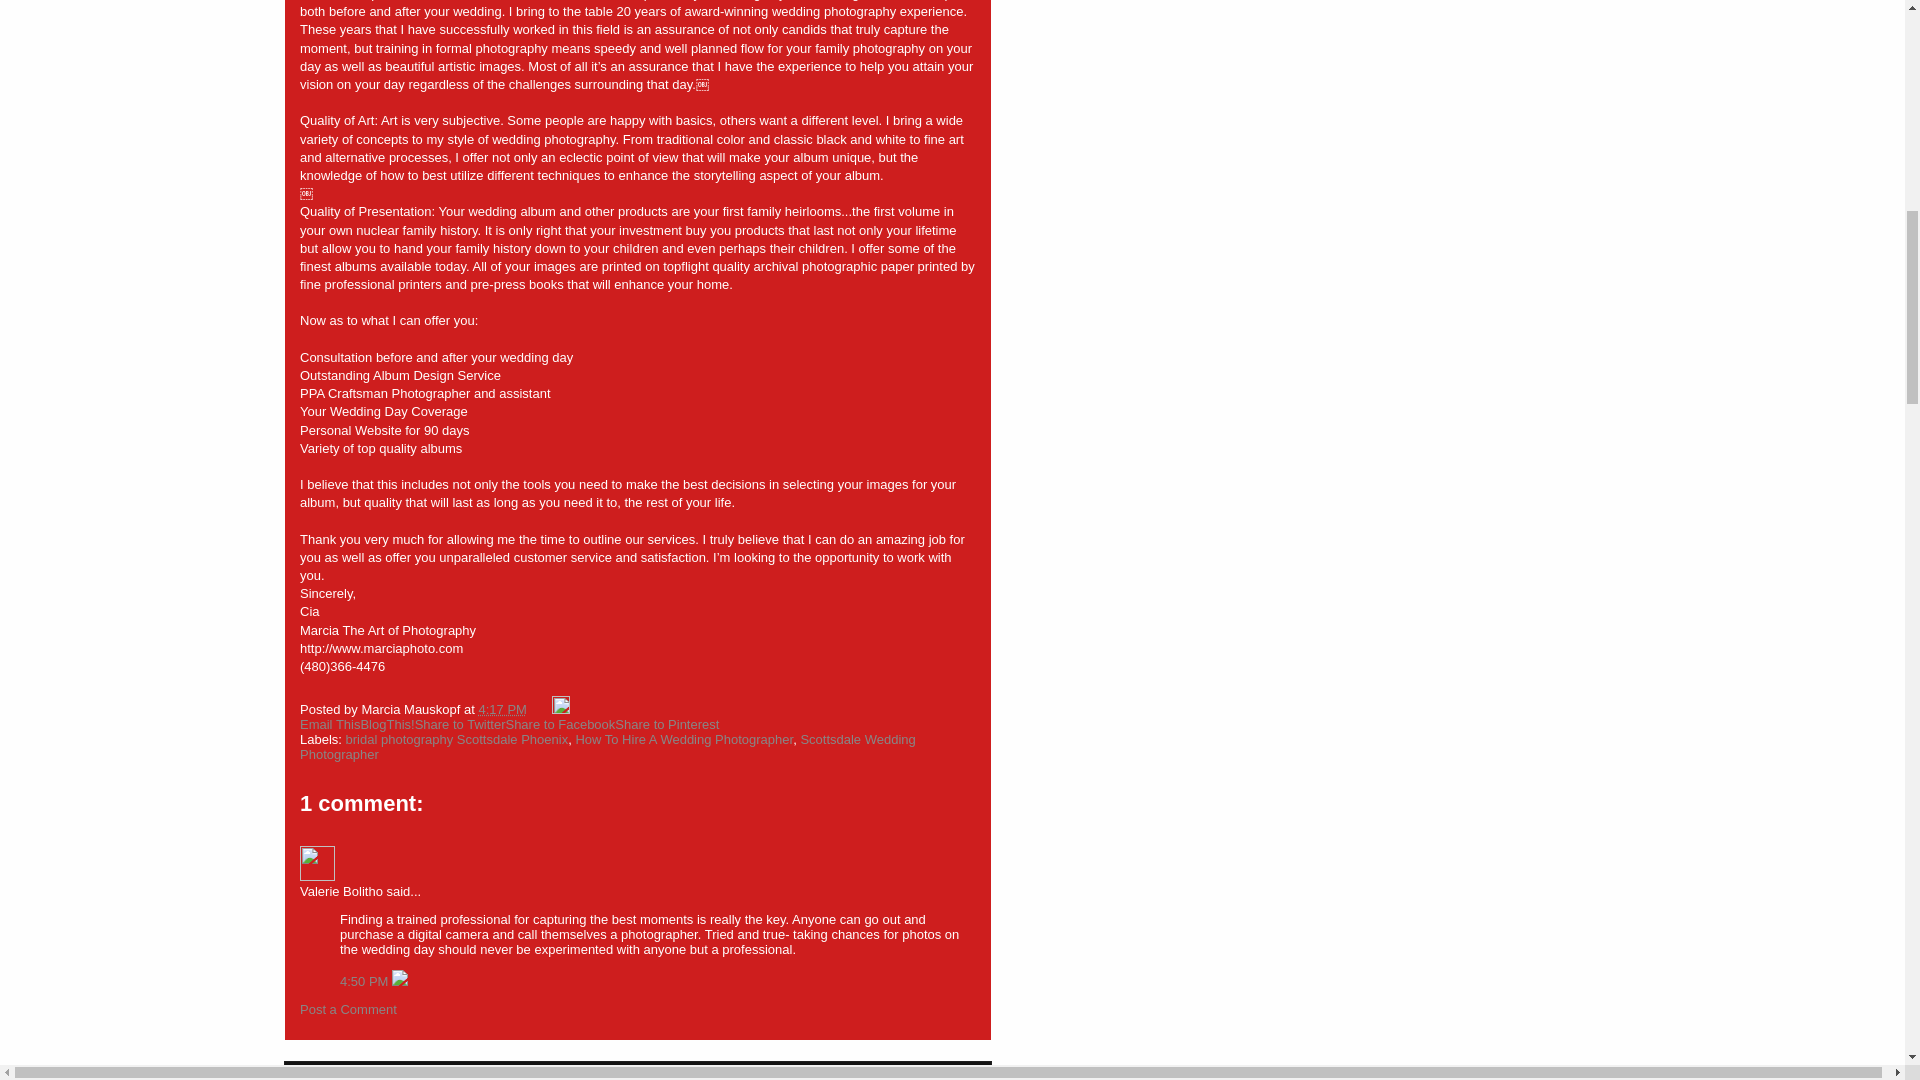 The image size is (1920, 1080). Describe the element at coordinates (422, 1078) in the screenshot. I see `Older Post` at that location.